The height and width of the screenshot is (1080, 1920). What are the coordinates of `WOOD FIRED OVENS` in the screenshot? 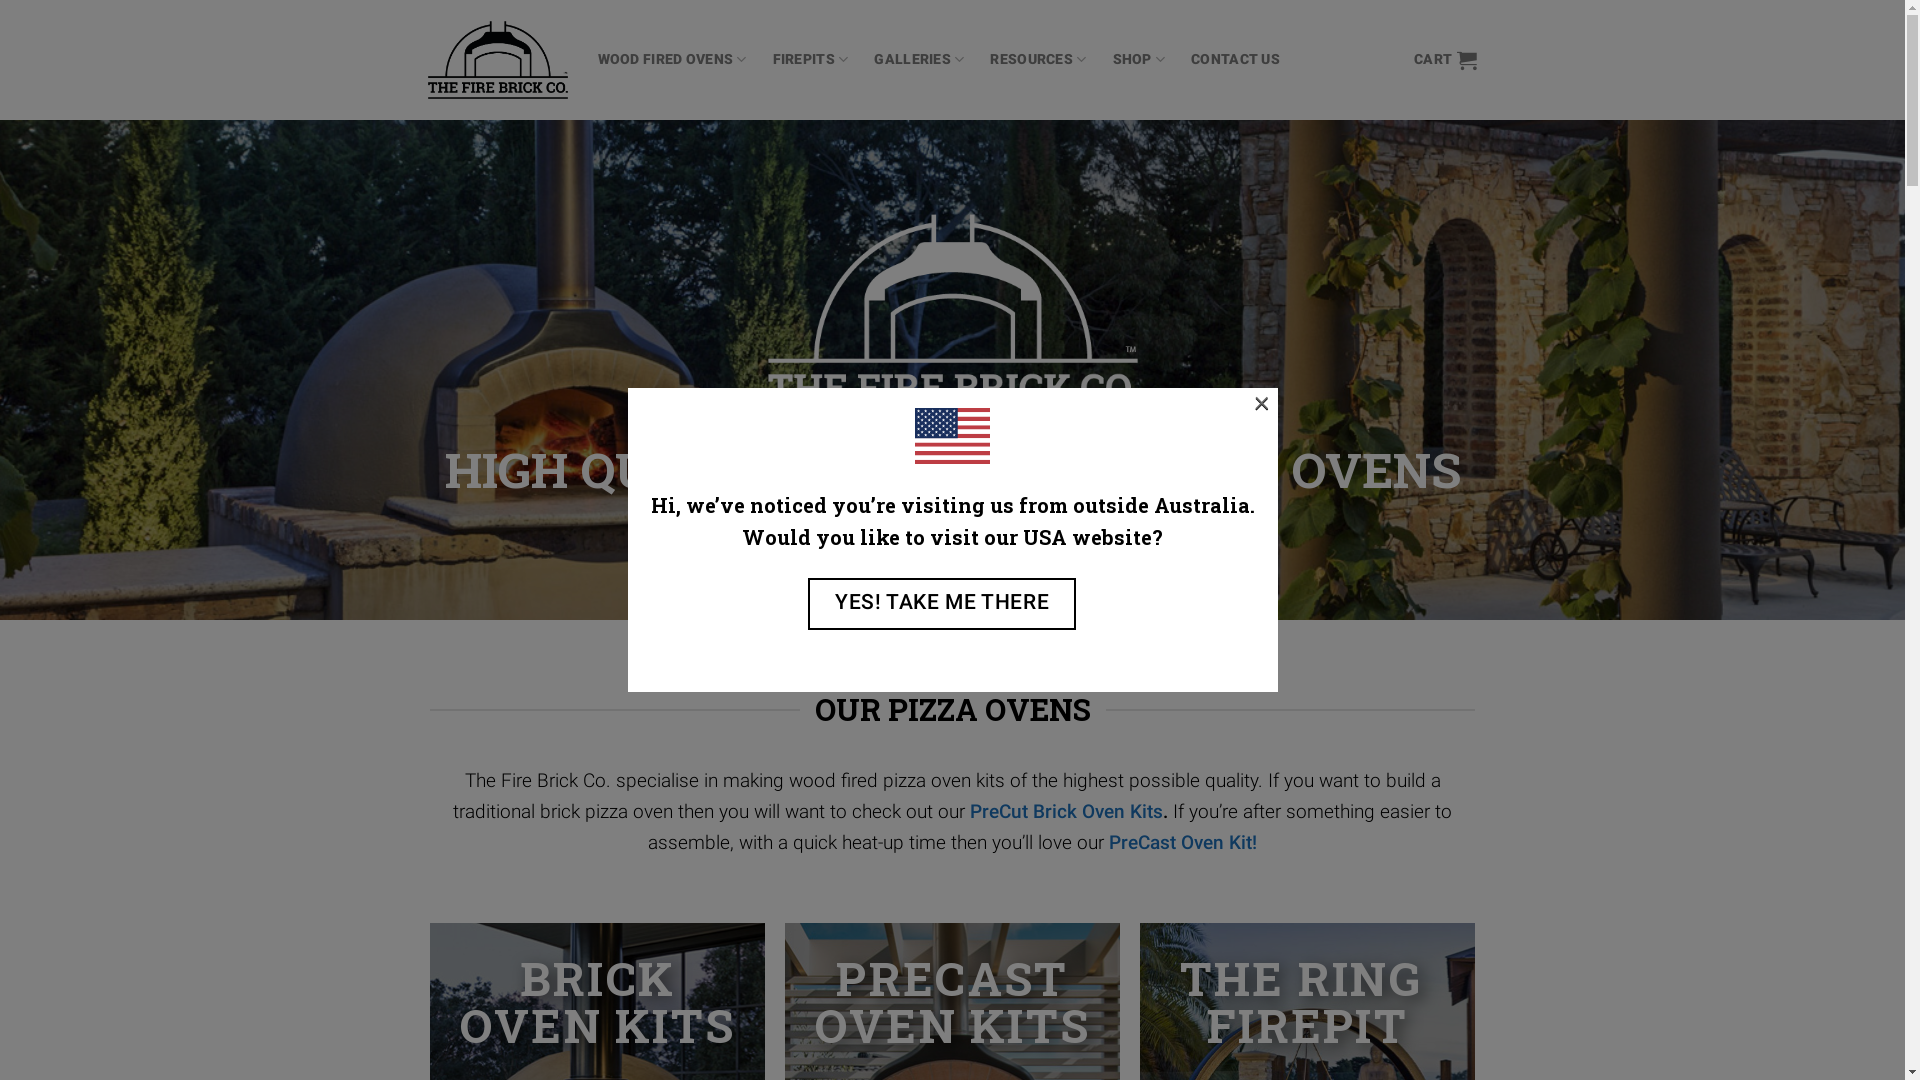 It's located at (672, 60).